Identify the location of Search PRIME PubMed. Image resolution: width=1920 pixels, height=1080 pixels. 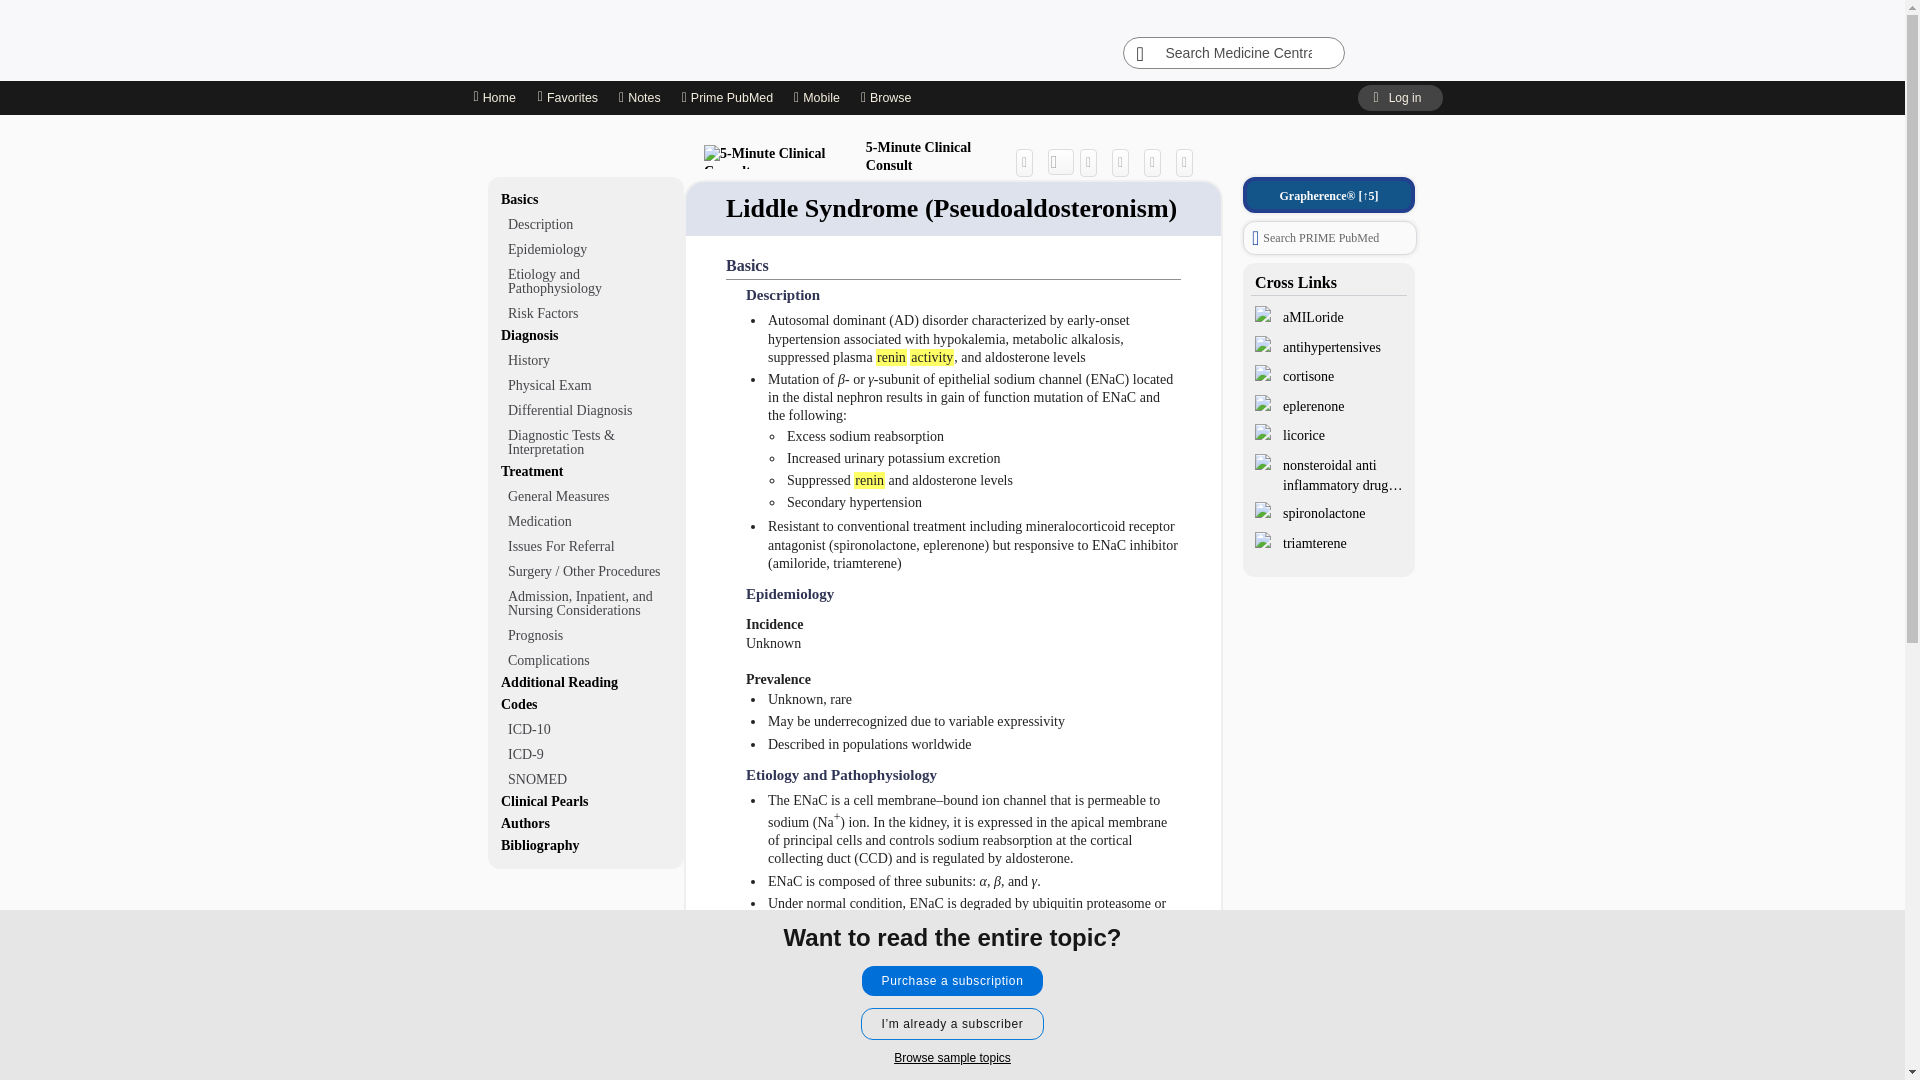
(1330, 238).